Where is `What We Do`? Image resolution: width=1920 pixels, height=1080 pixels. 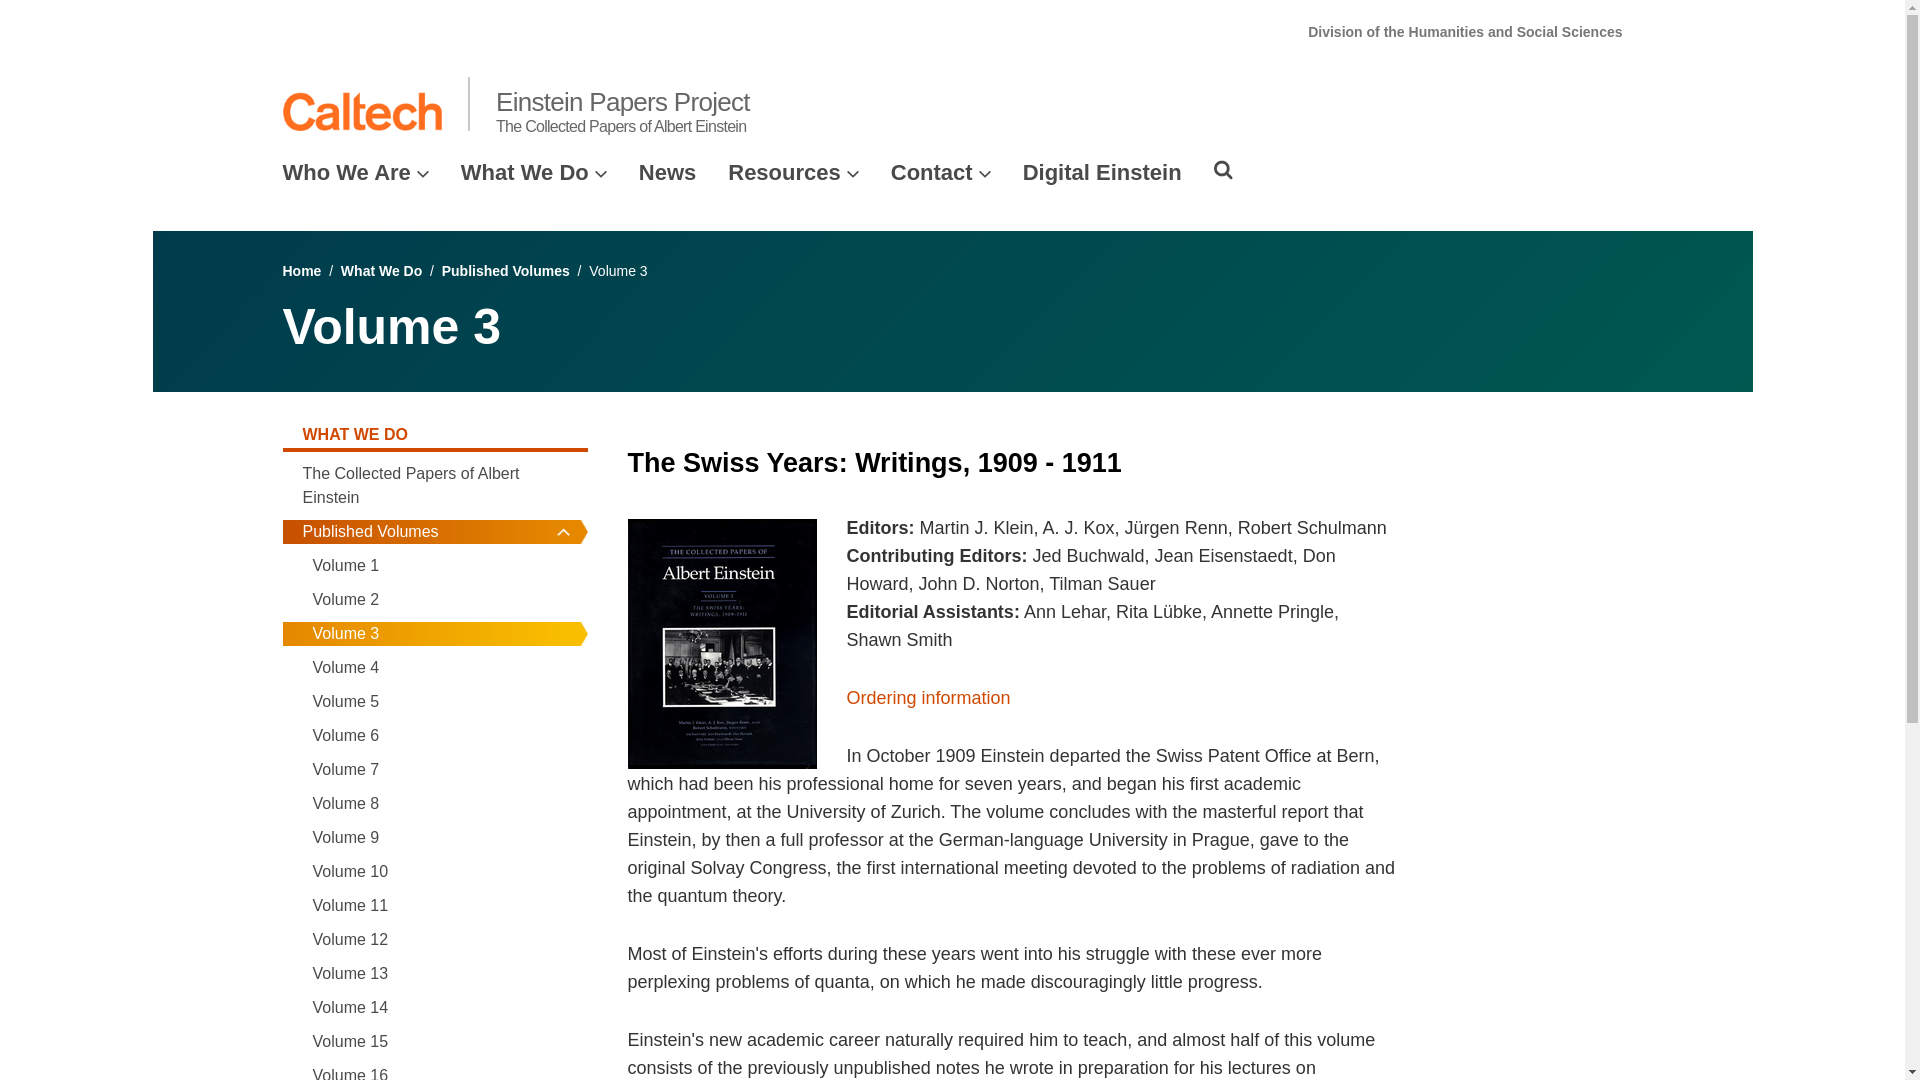 What We Do is located at coordinates (524, 172).